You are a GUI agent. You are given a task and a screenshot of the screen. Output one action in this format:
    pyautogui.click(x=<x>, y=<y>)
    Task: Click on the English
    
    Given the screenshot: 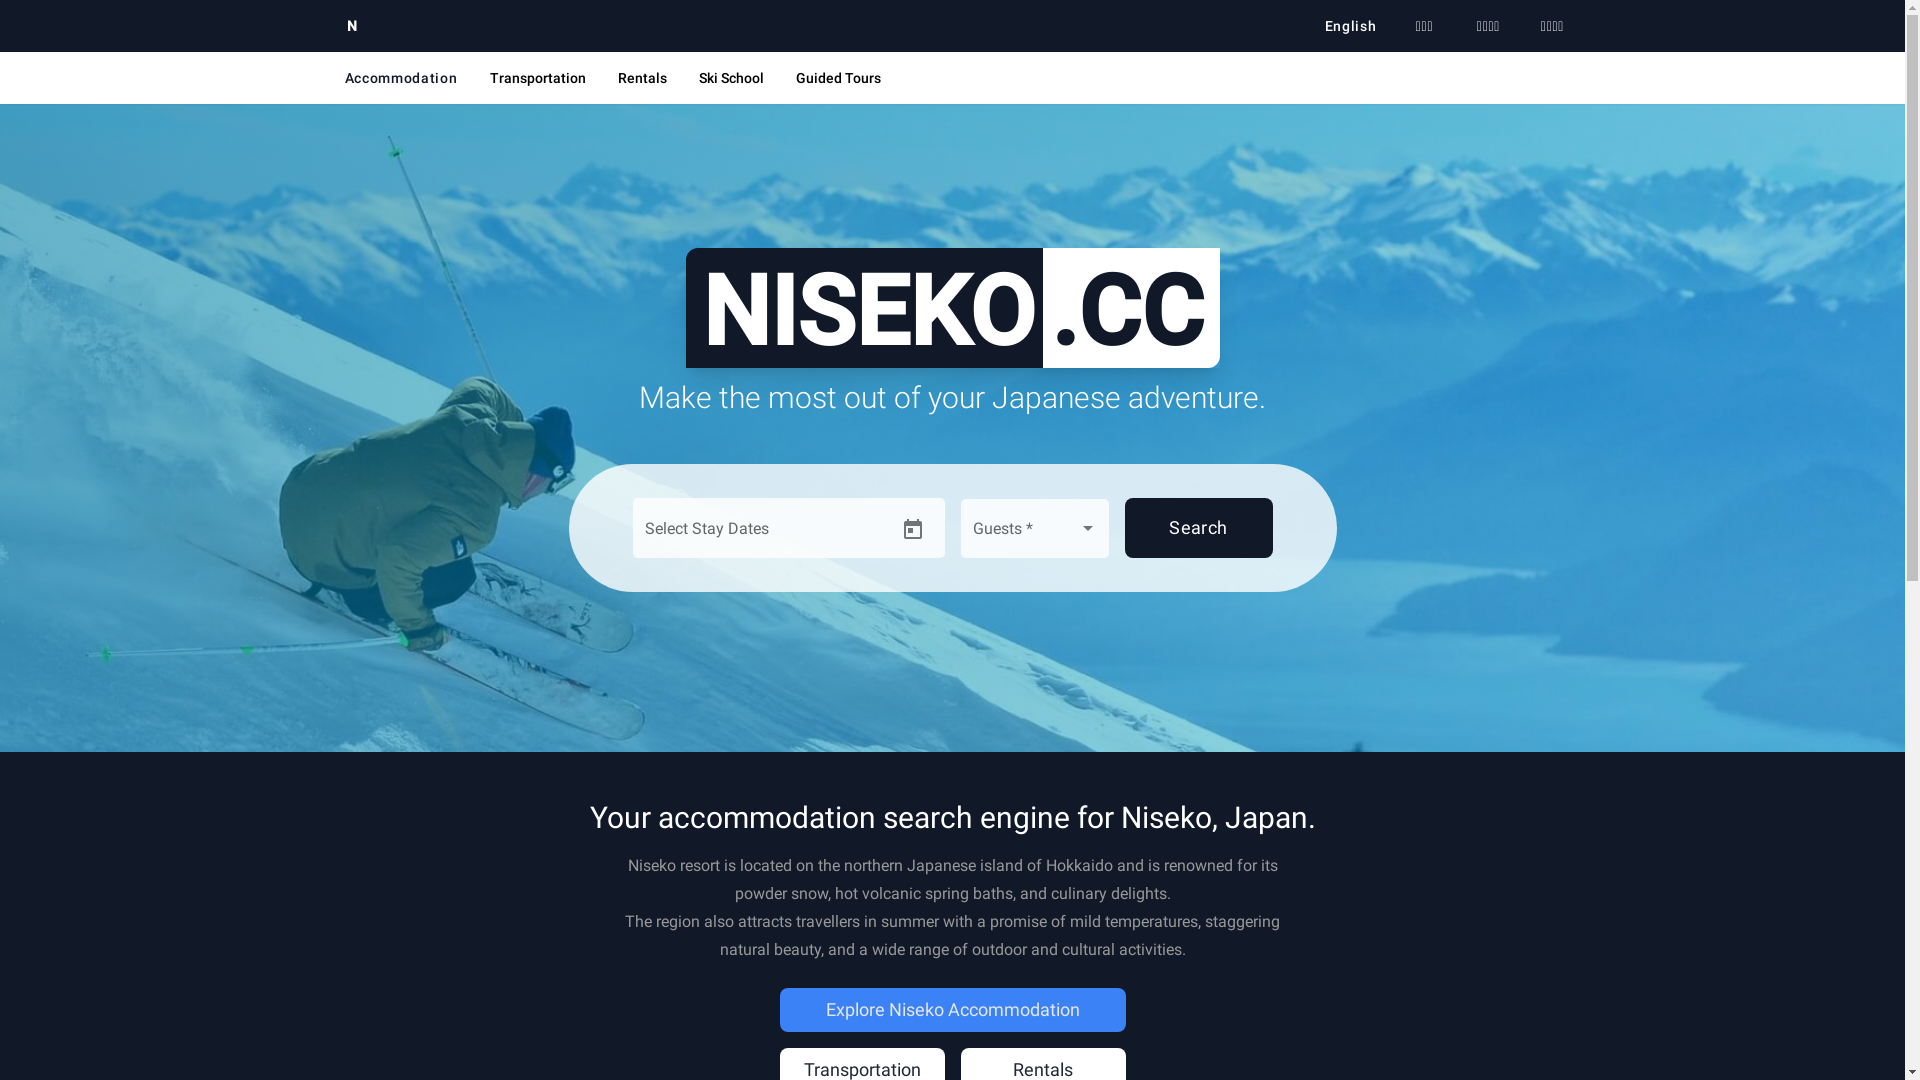 What is the action you would take?
    pyautogui.click(x=1351, y=26)
    